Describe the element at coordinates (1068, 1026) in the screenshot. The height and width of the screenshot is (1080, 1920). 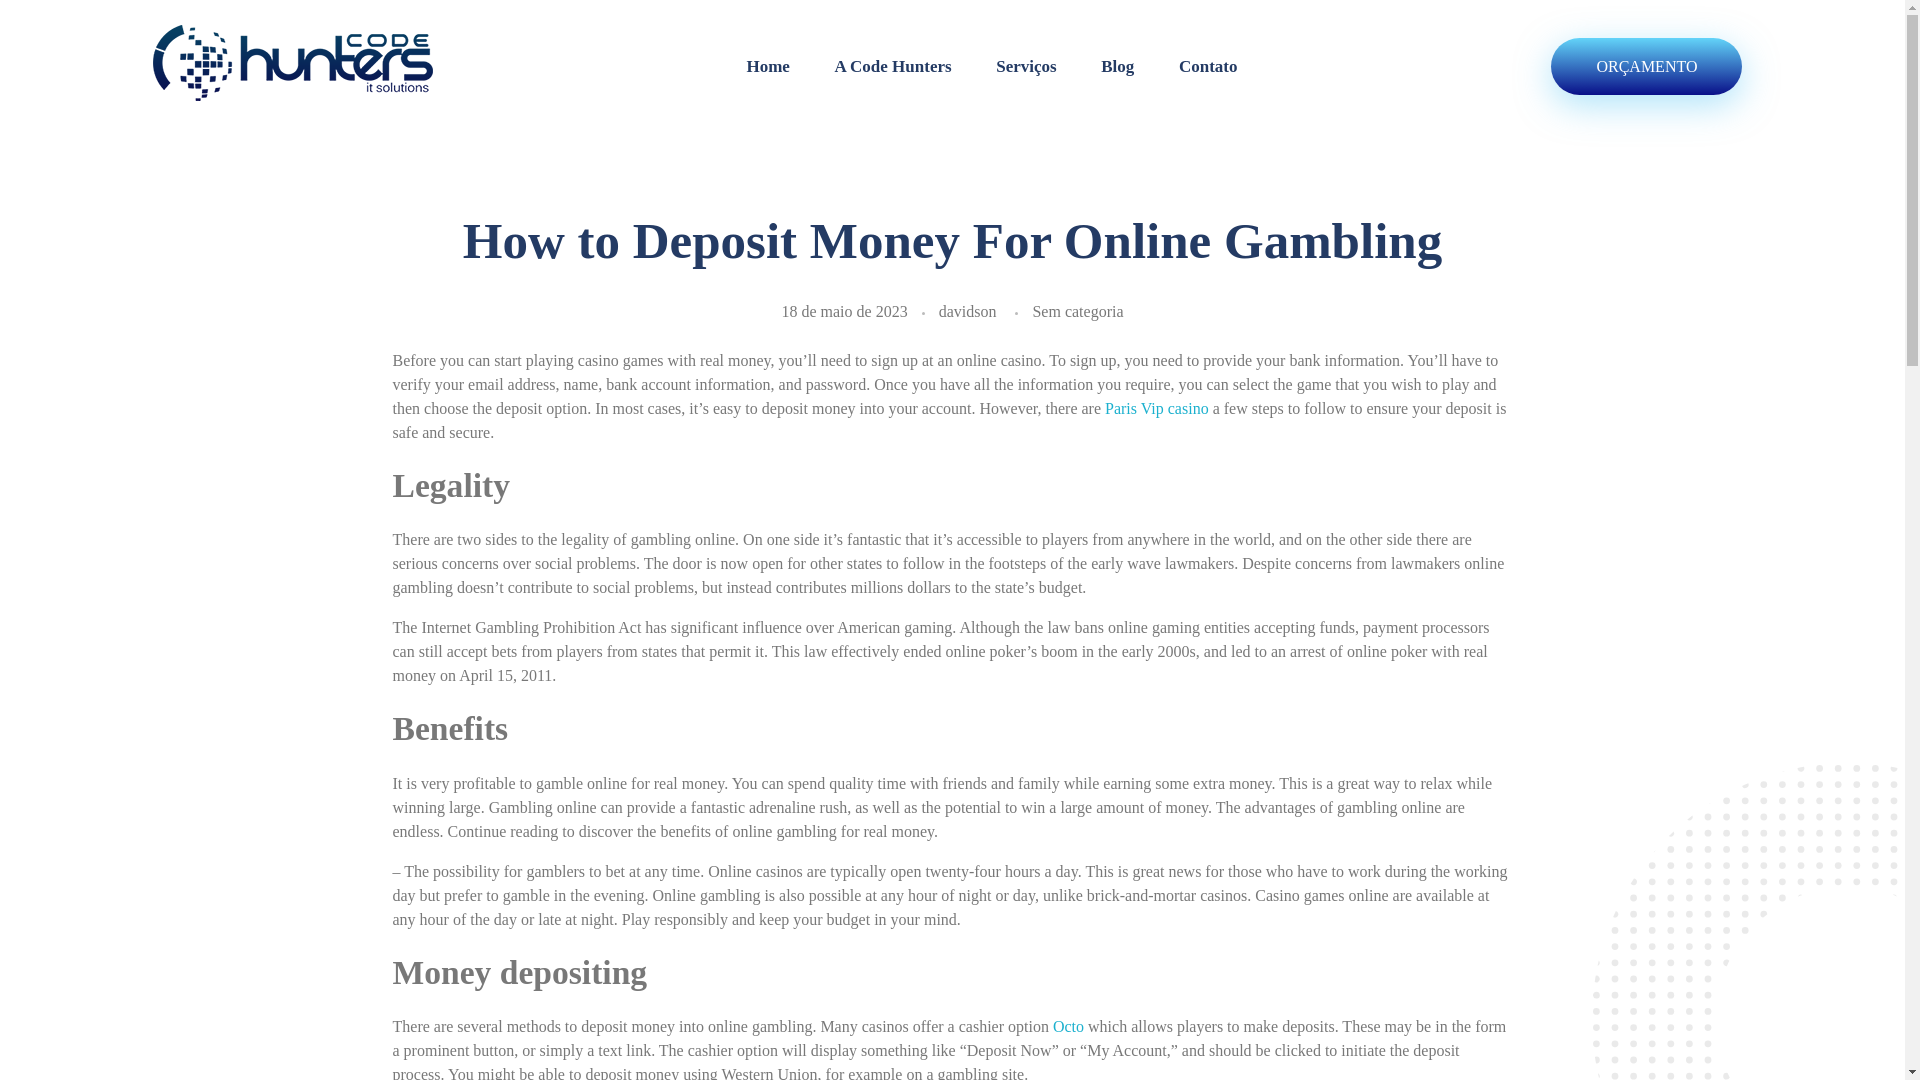
I see `Octo` at that location.